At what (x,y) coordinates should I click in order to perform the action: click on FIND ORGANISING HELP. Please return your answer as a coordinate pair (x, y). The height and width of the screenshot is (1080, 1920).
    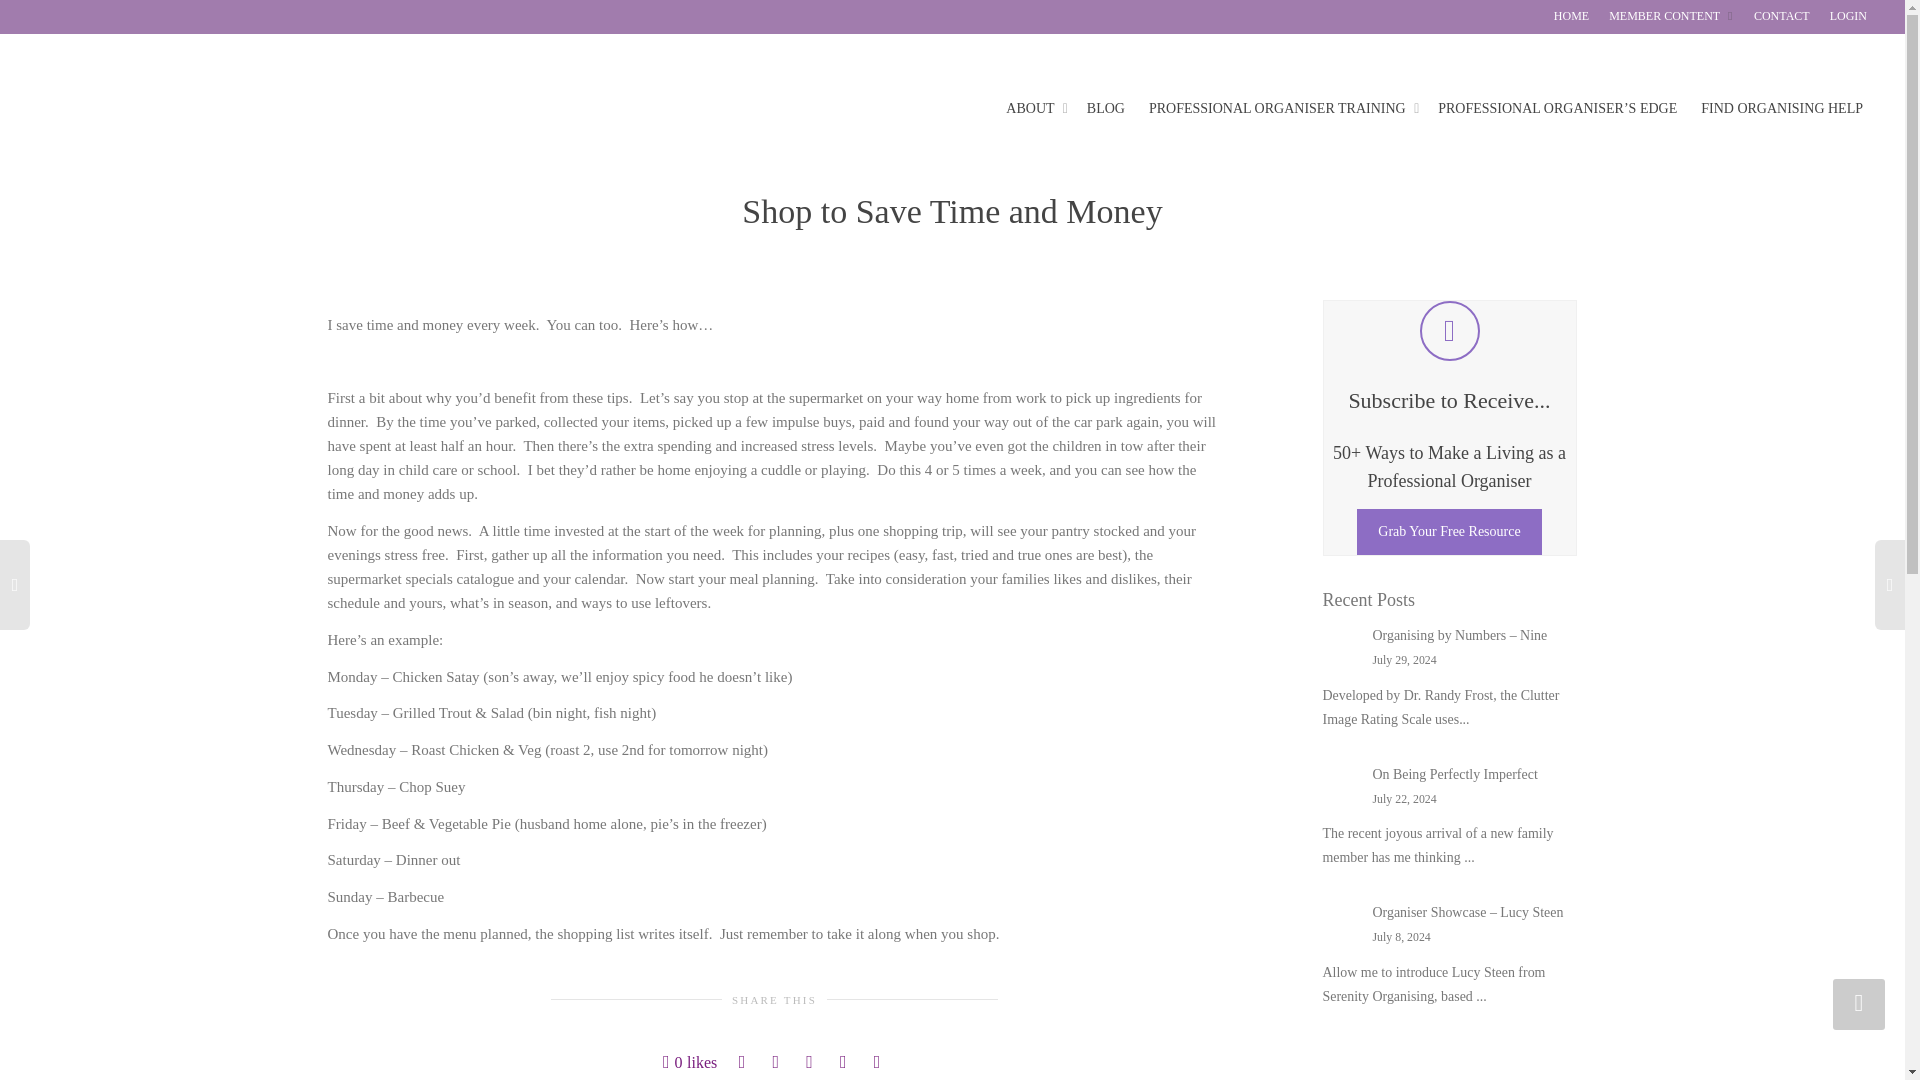
    Looking at the image, I should click on (1782, 108).